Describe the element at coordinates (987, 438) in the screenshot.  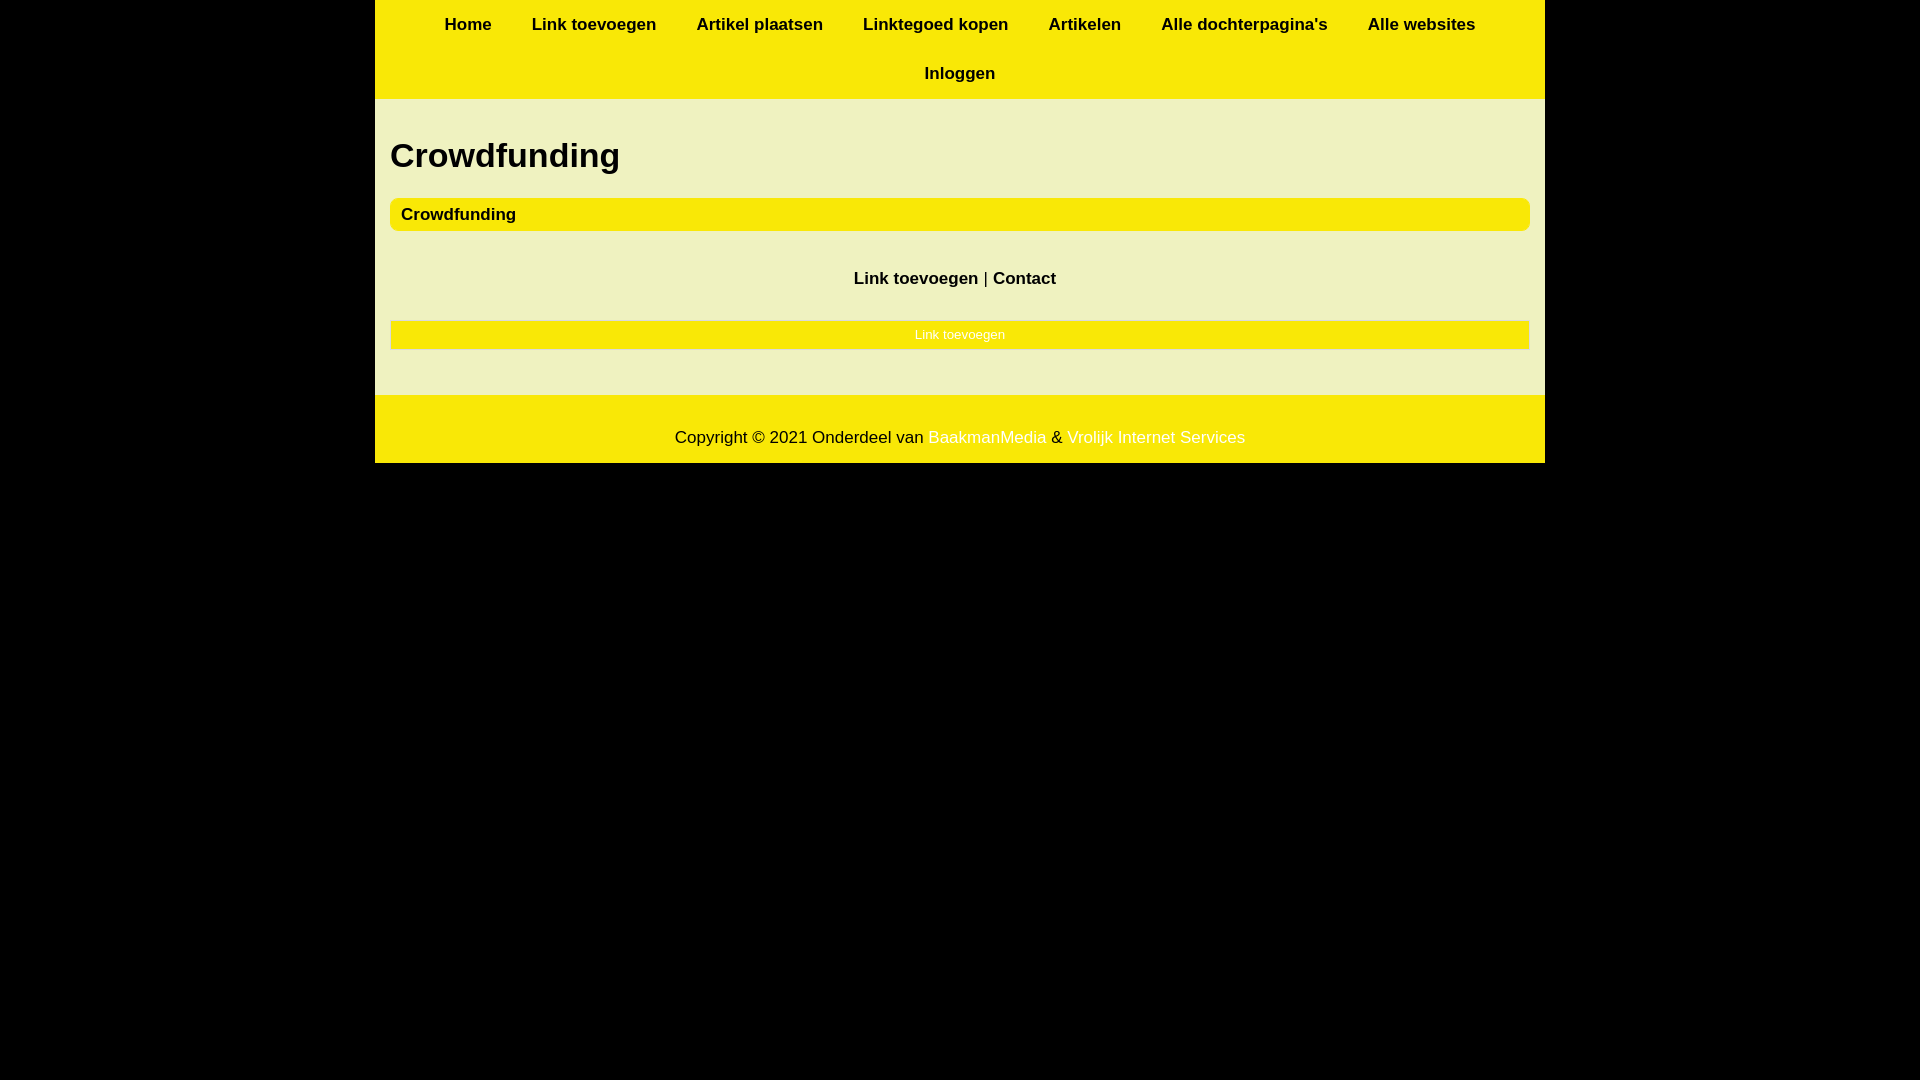
I see `BaakmanMedia` at that location.